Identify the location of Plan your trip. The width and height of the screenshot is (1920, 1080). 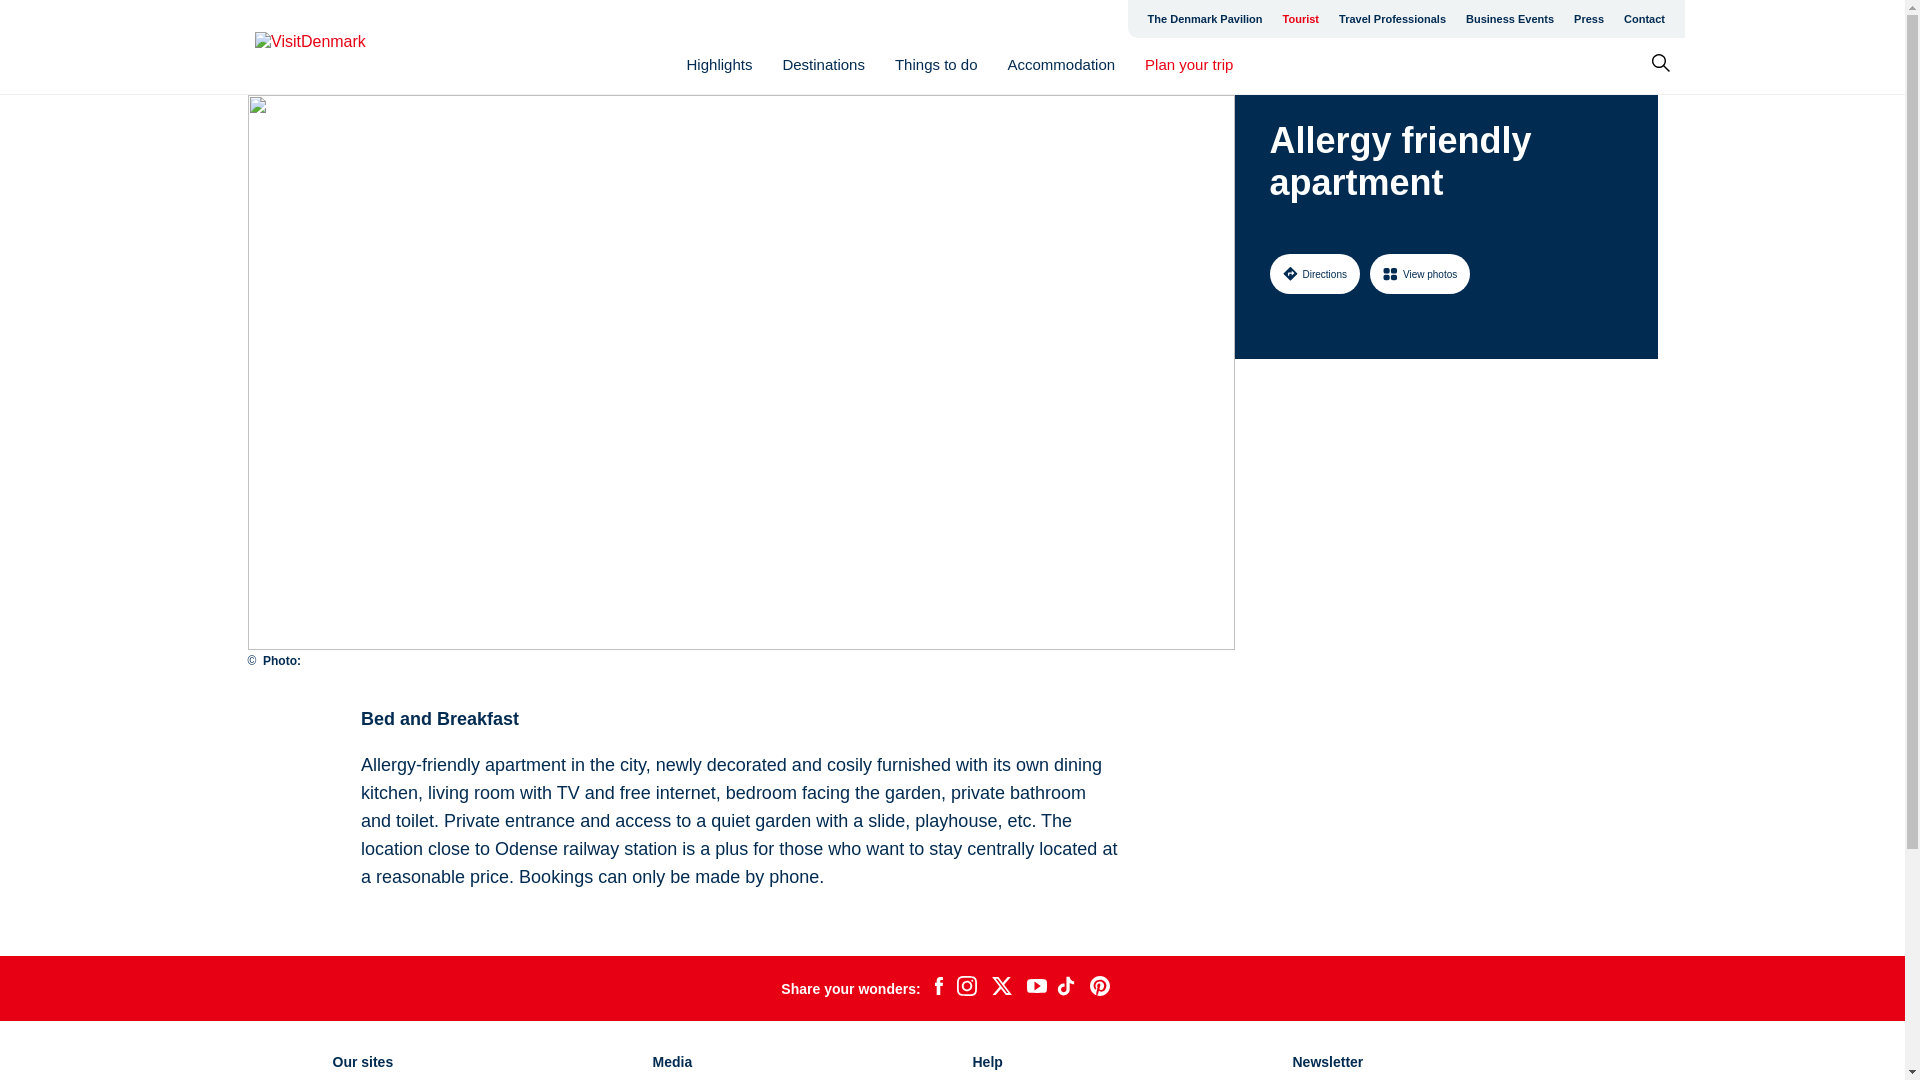
(1188, 64).